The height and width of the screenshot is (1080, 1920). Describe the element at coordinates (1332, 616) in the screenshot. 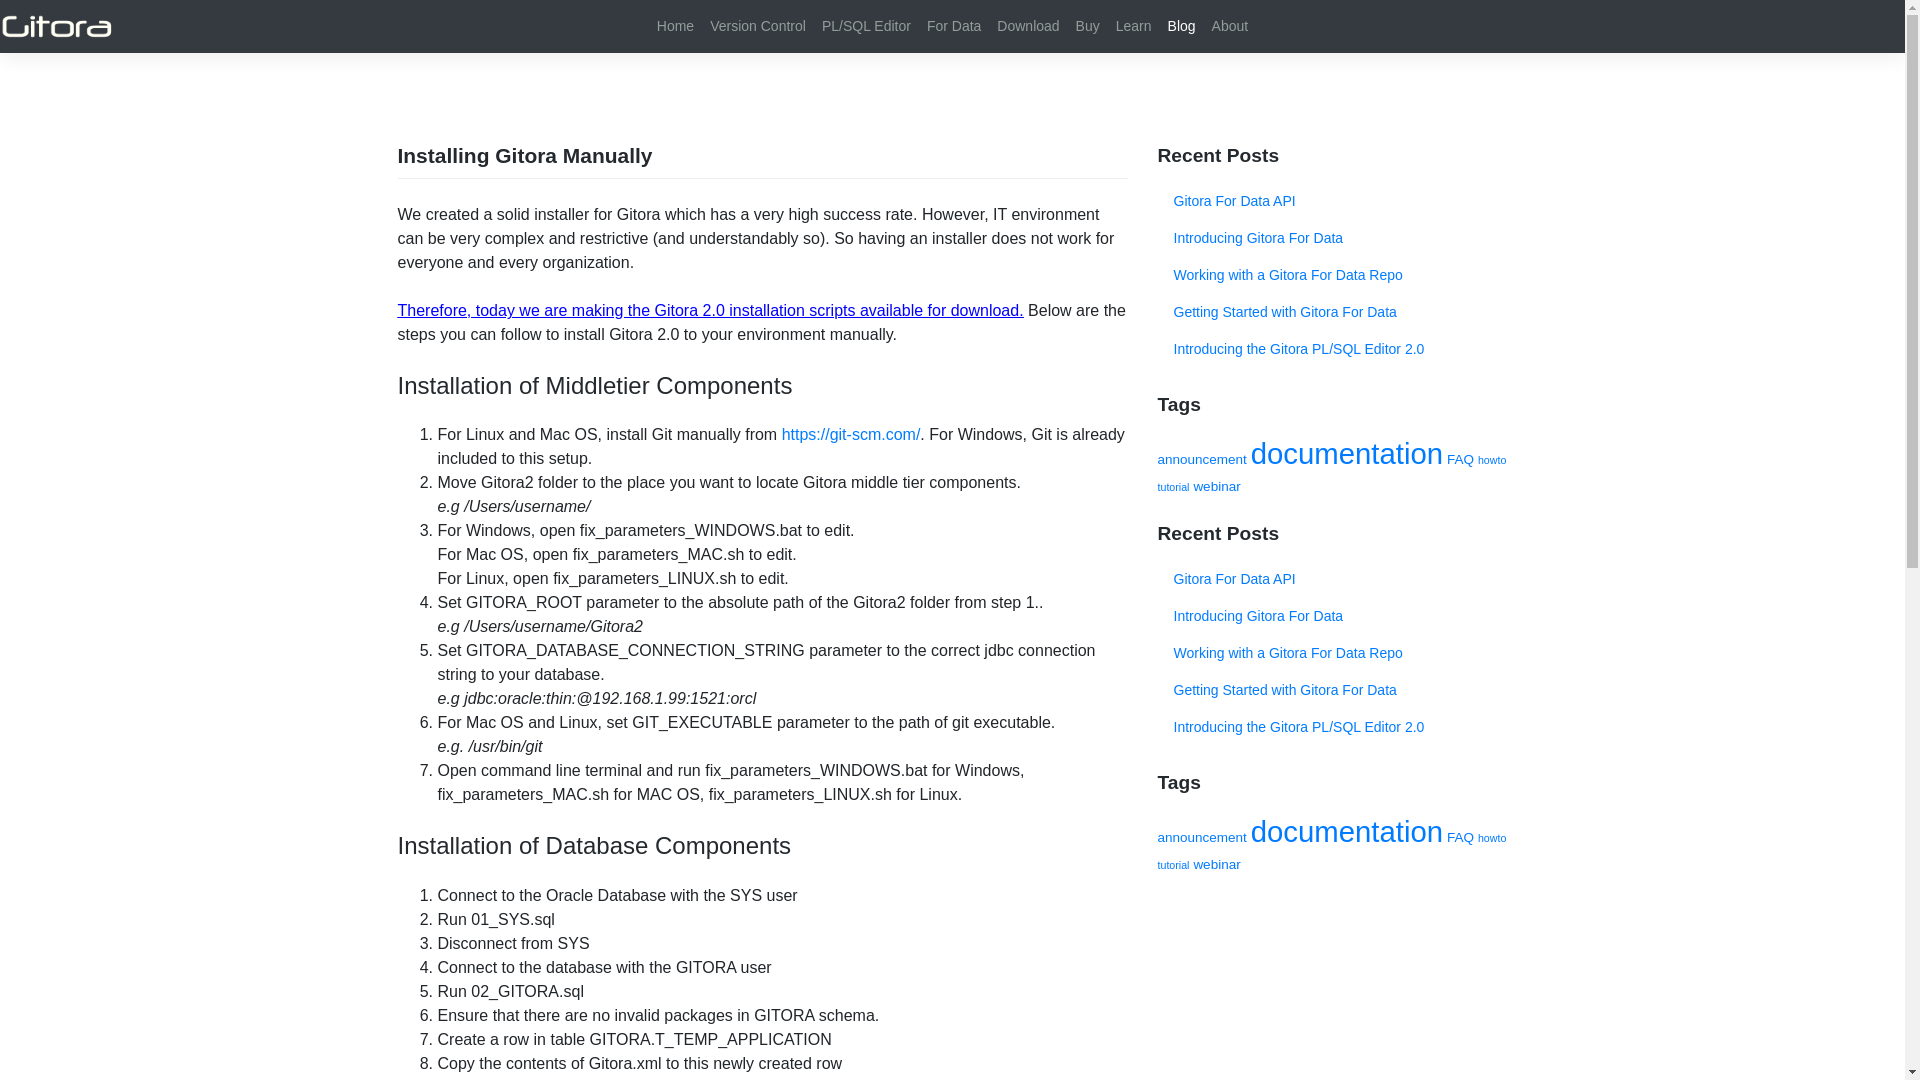

I see `Introducing Gitora For Data` at that location.